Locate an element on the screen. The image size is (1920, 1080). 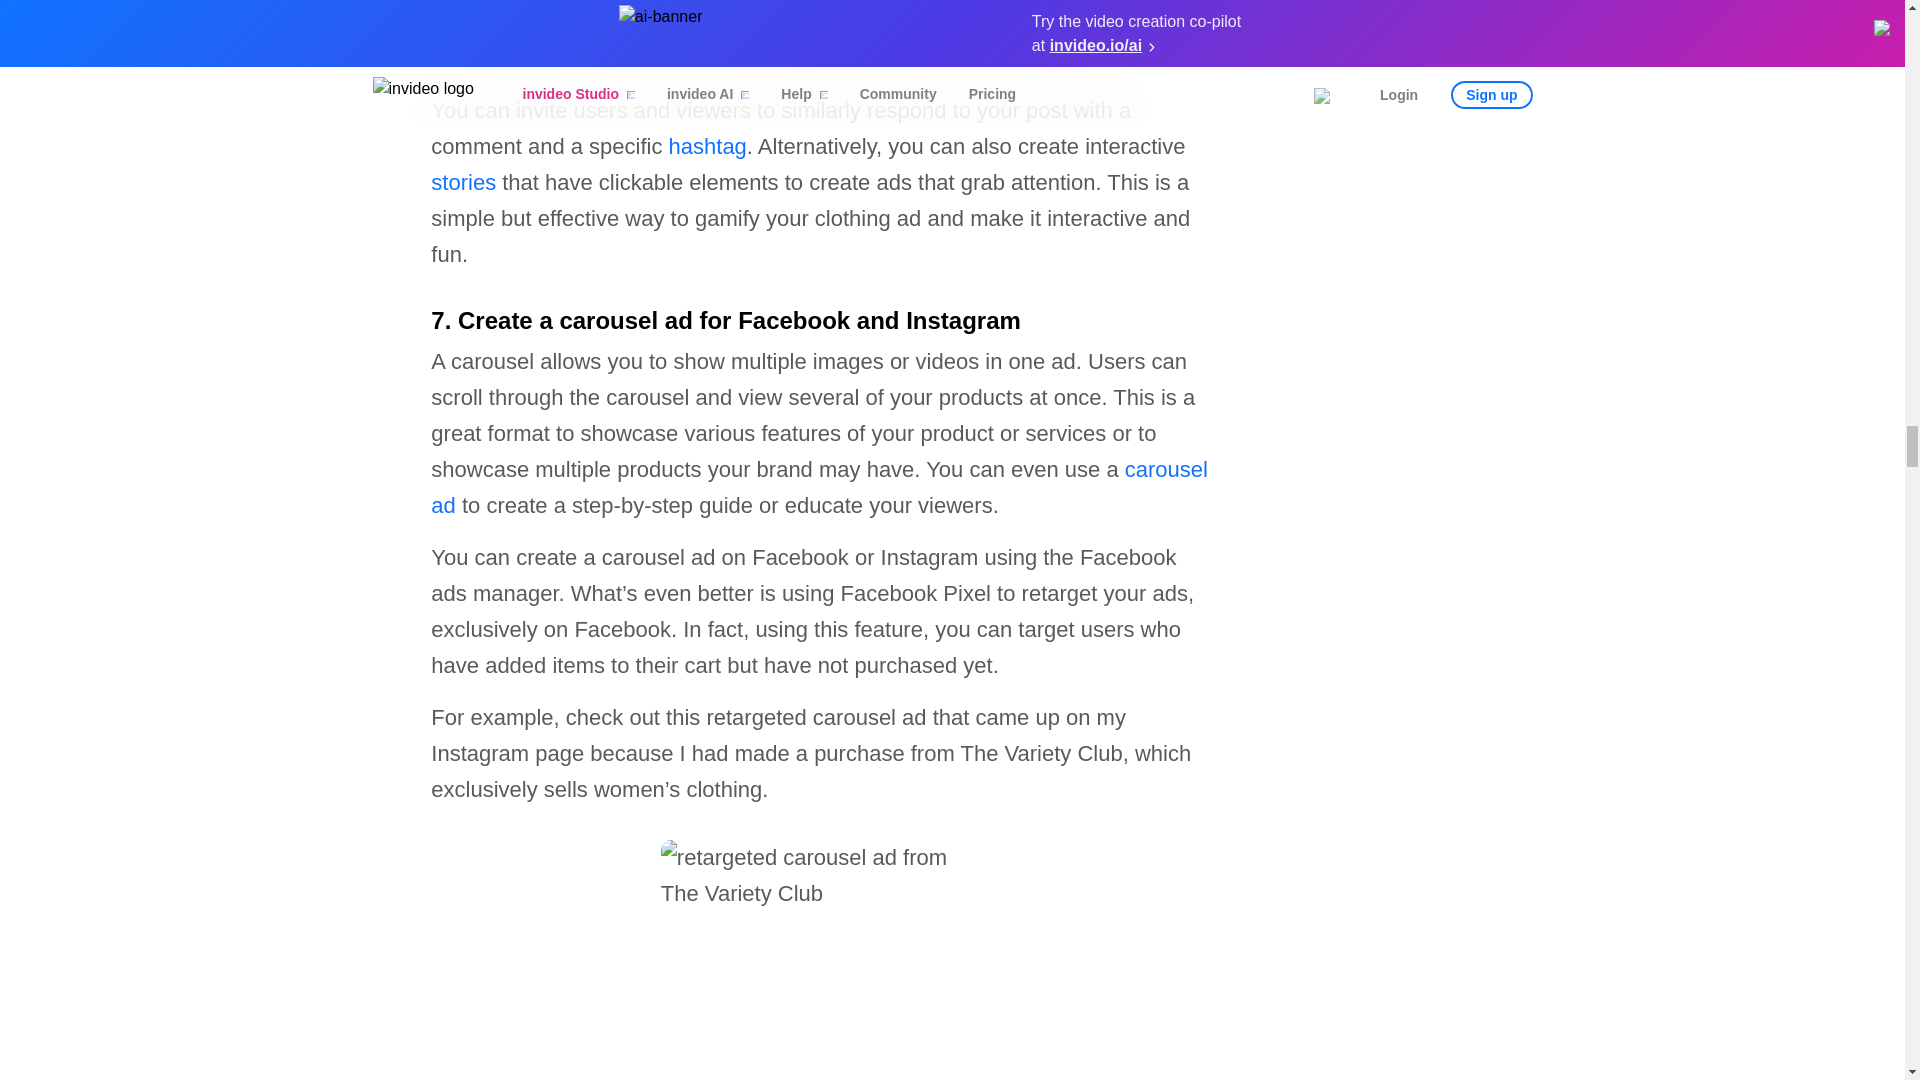
carousel ad is located at coordinates (818, 487).